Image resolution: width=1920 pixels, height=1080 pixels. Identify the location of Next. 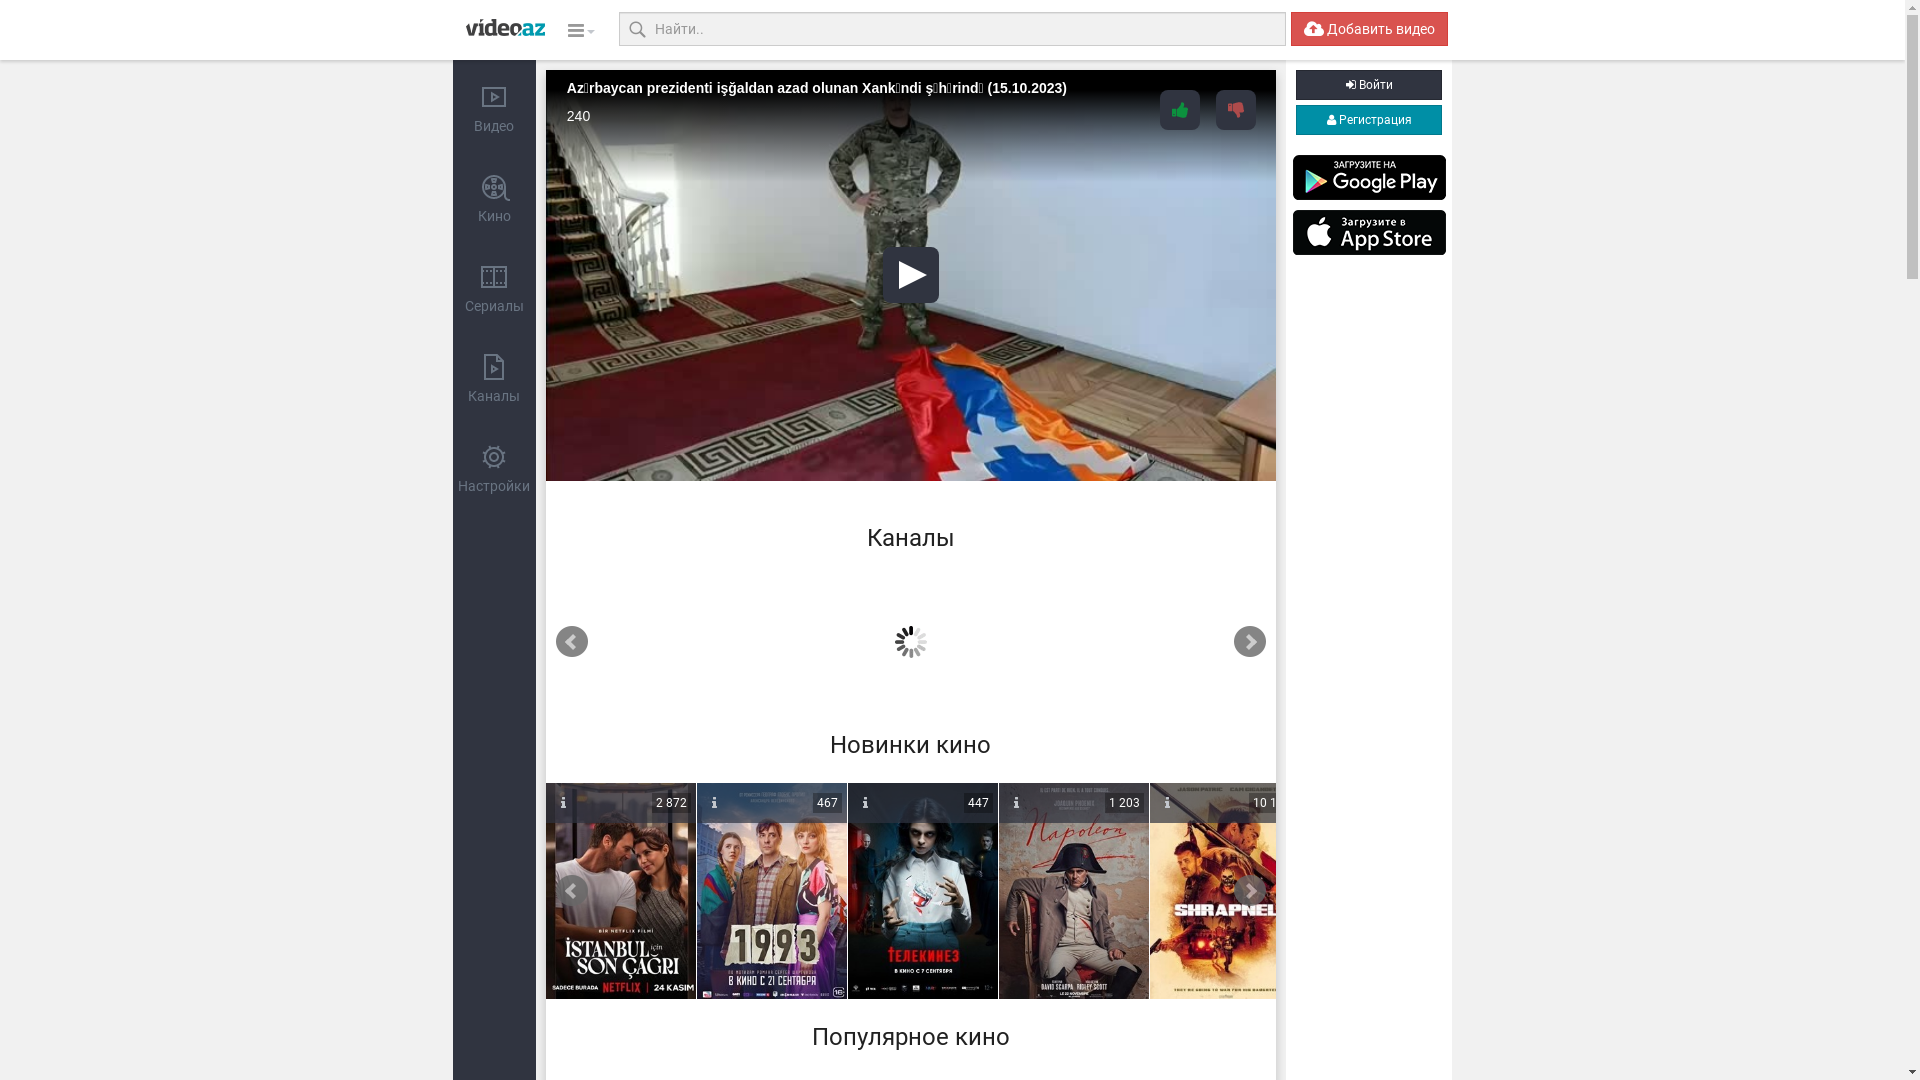
(1250, 642).